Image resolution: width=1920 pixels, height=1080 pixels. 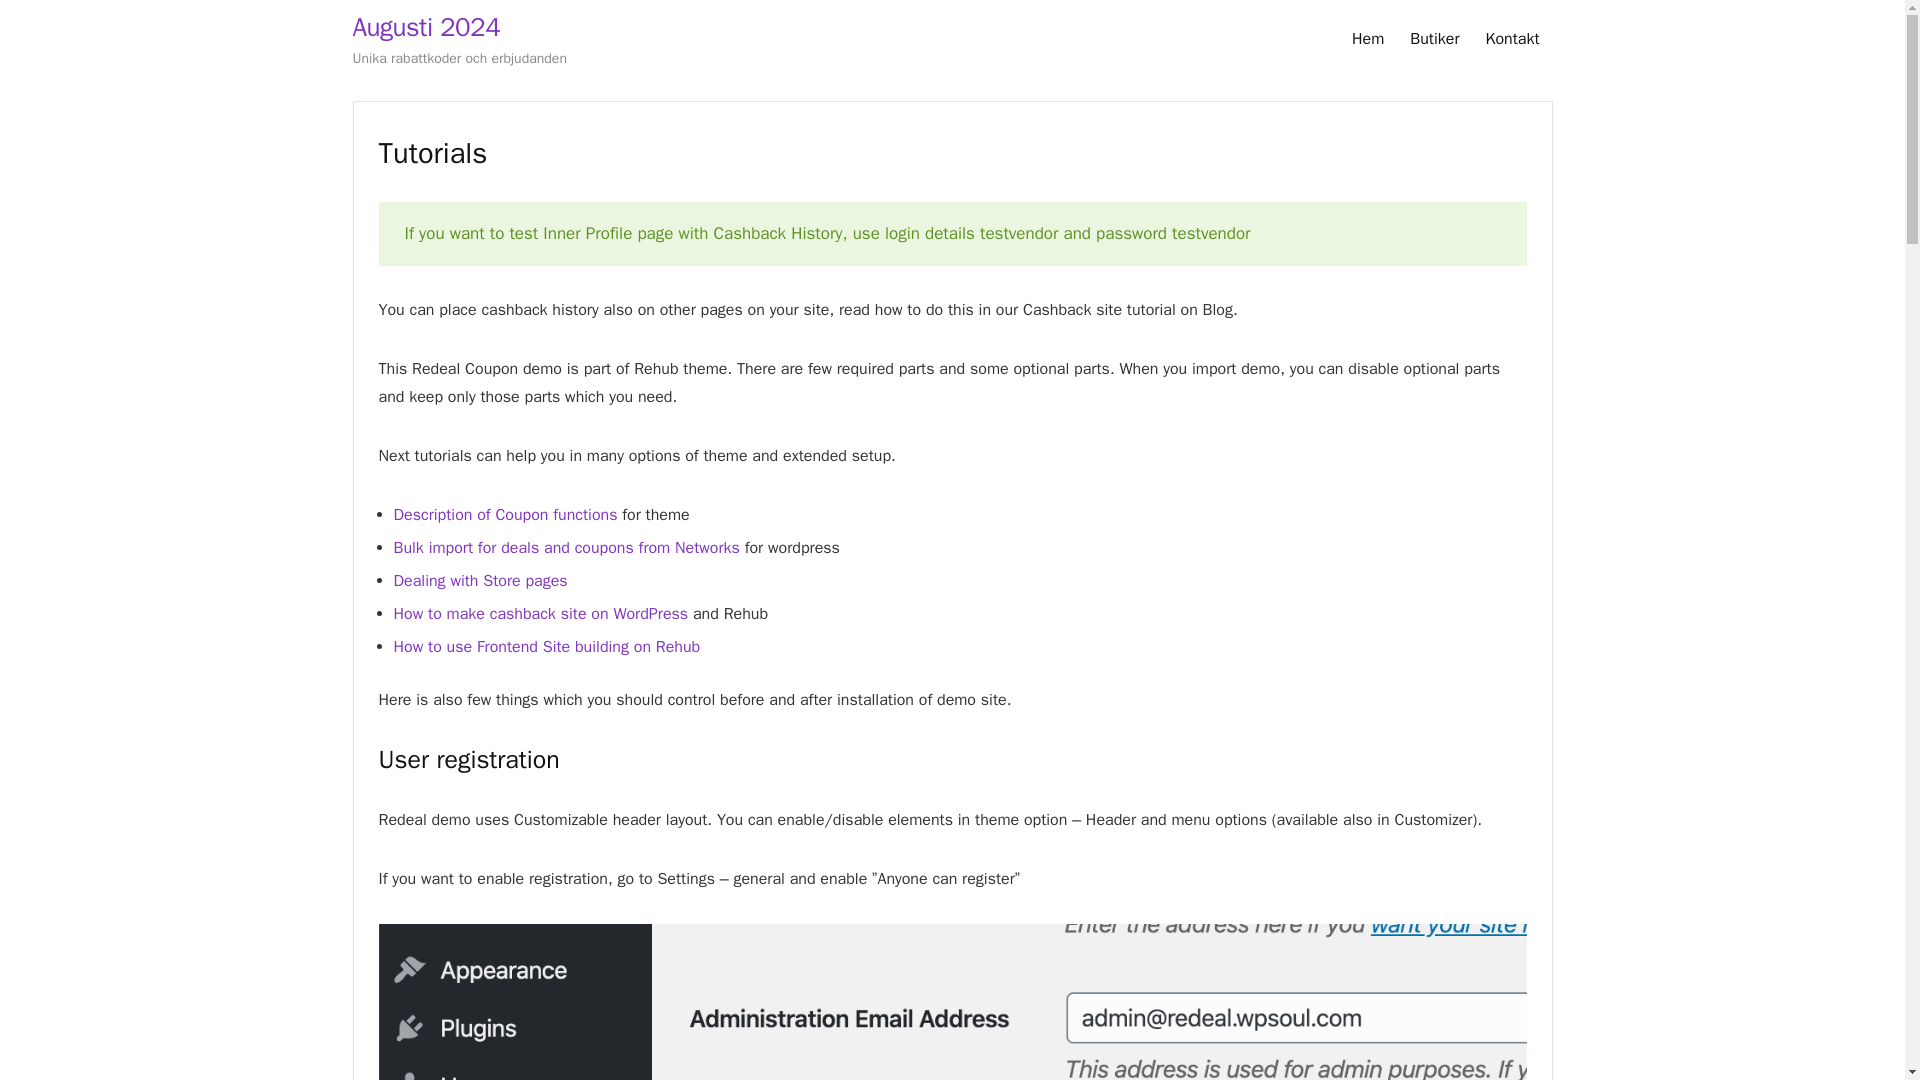 I want to click on Dealing with Store pages, so click(x=480, y=580).